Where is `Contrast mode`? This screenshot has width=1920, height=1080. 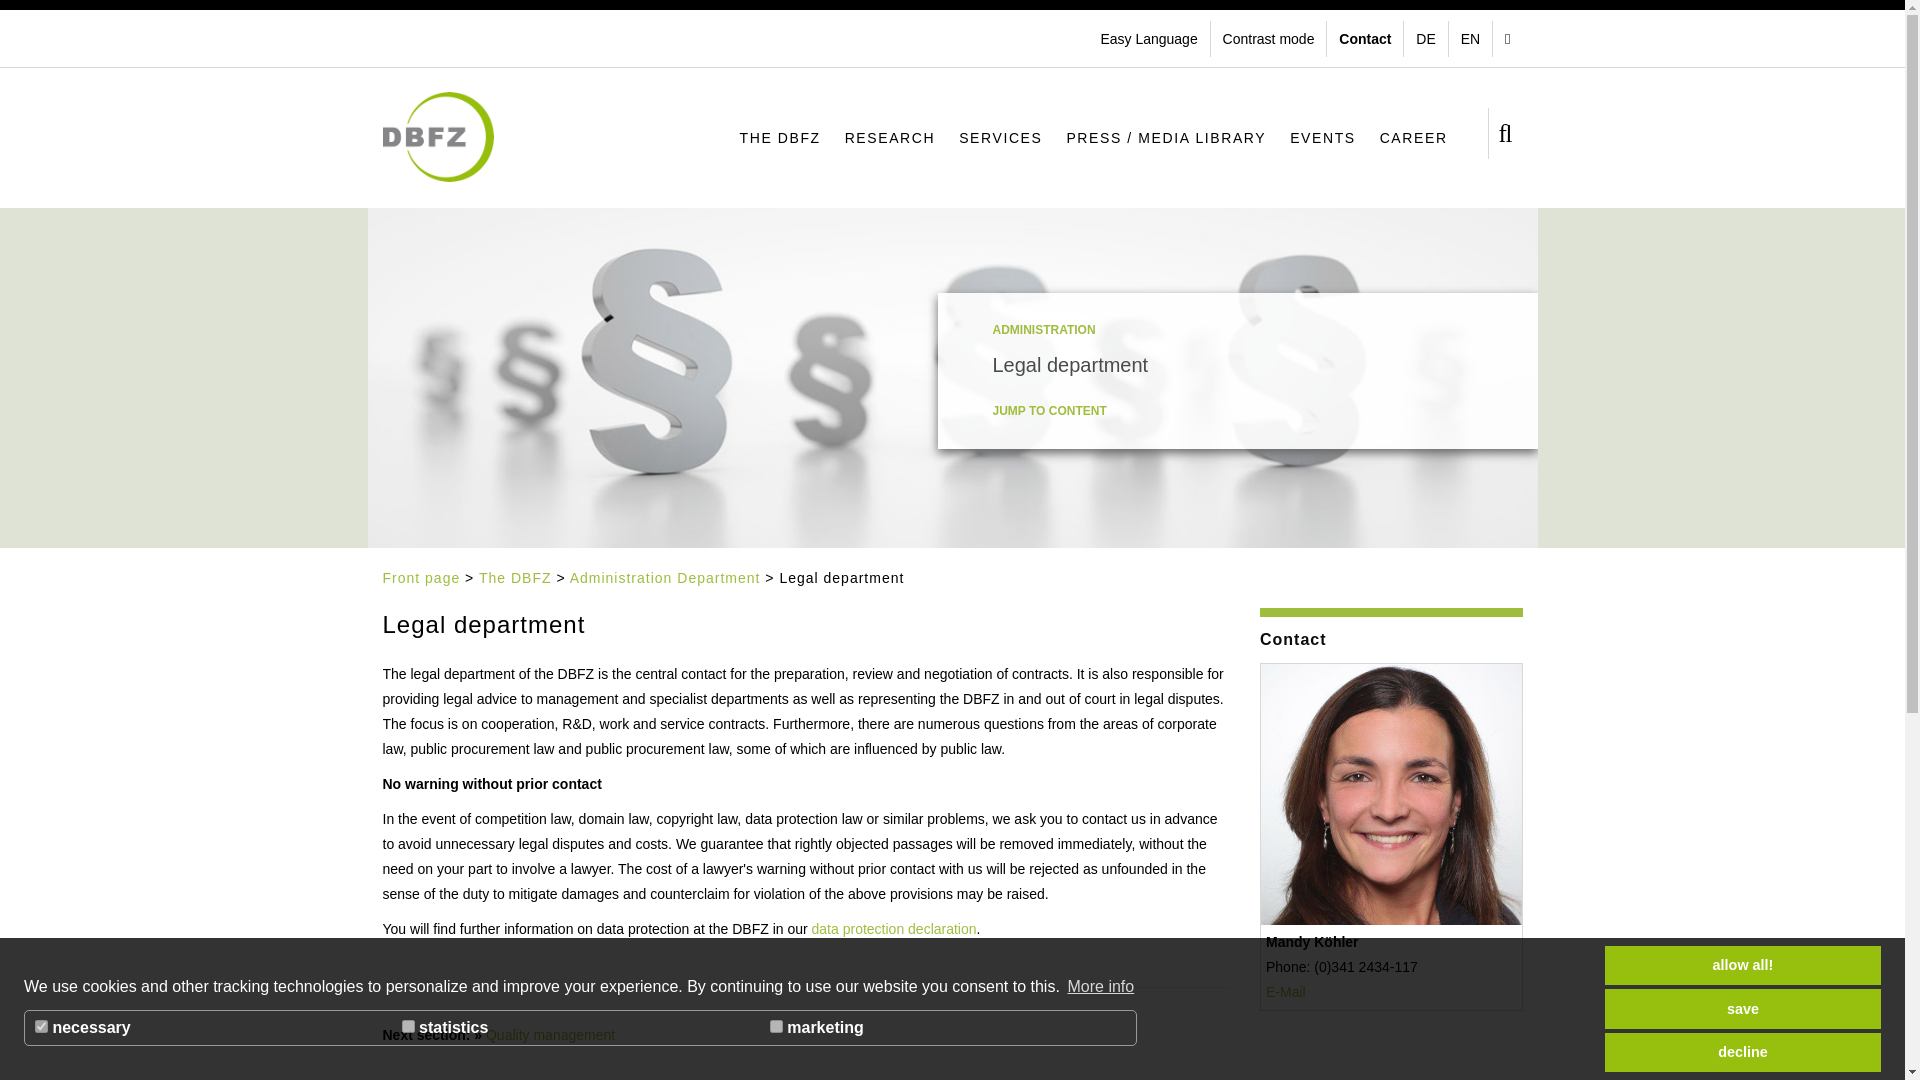
Contrast mode is located at coordinates (1272, 38).